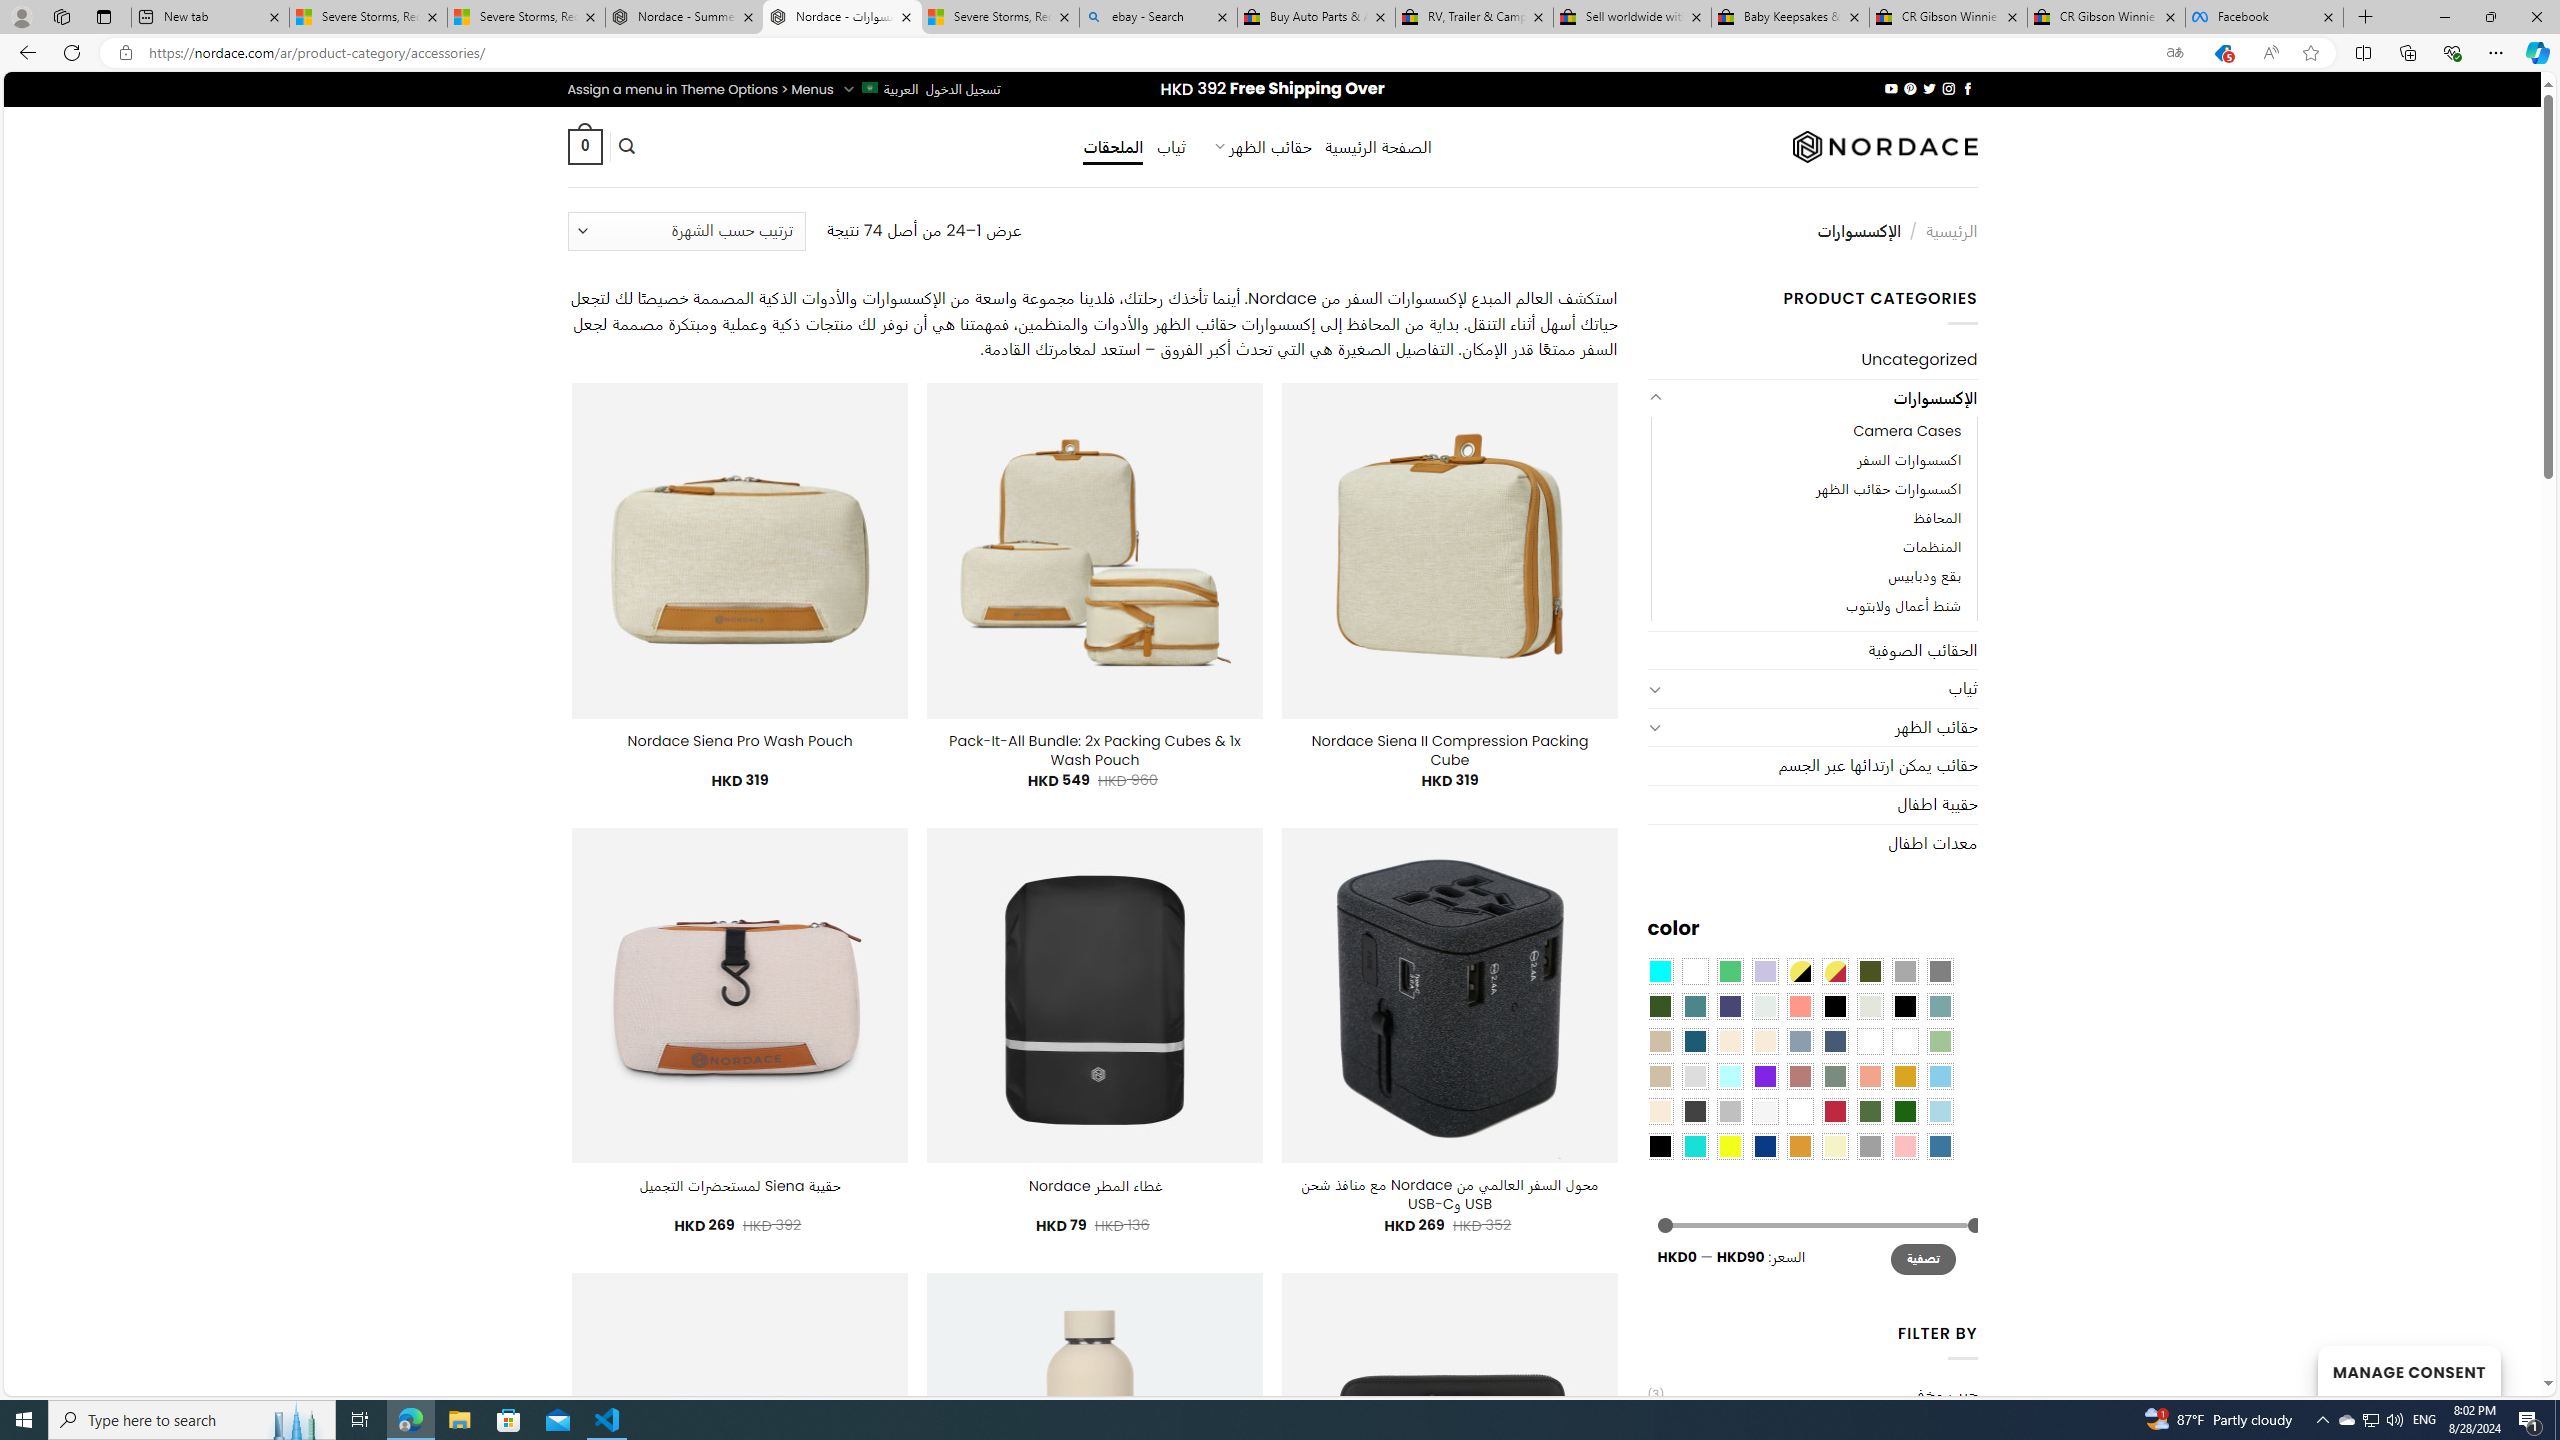  What do you see at coordinates (21, 16) in the screenshot?
I see `Personal Profile` at bounding box center [21, 16].